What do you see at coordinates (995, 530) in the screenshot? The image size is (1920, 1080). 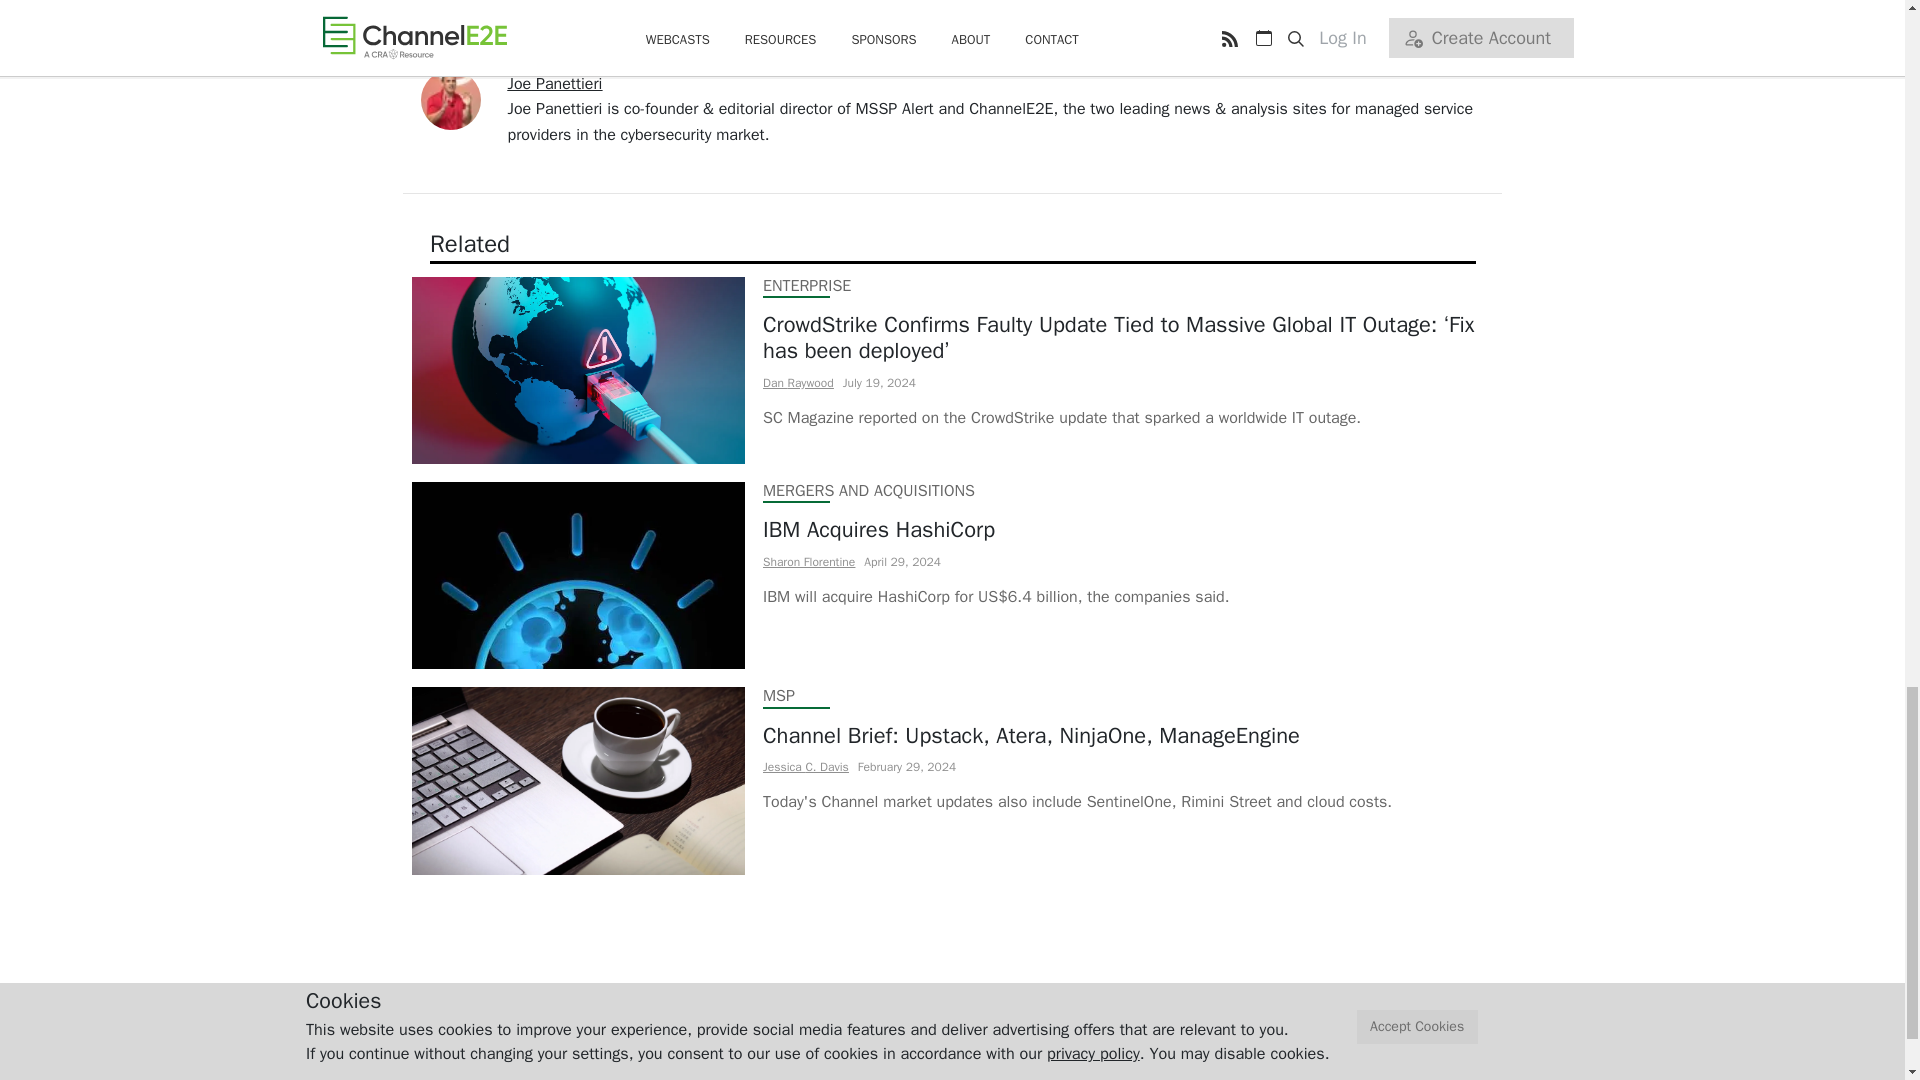 I see `IBM Acquires HashiCorp` at bounding box center [995, 530].